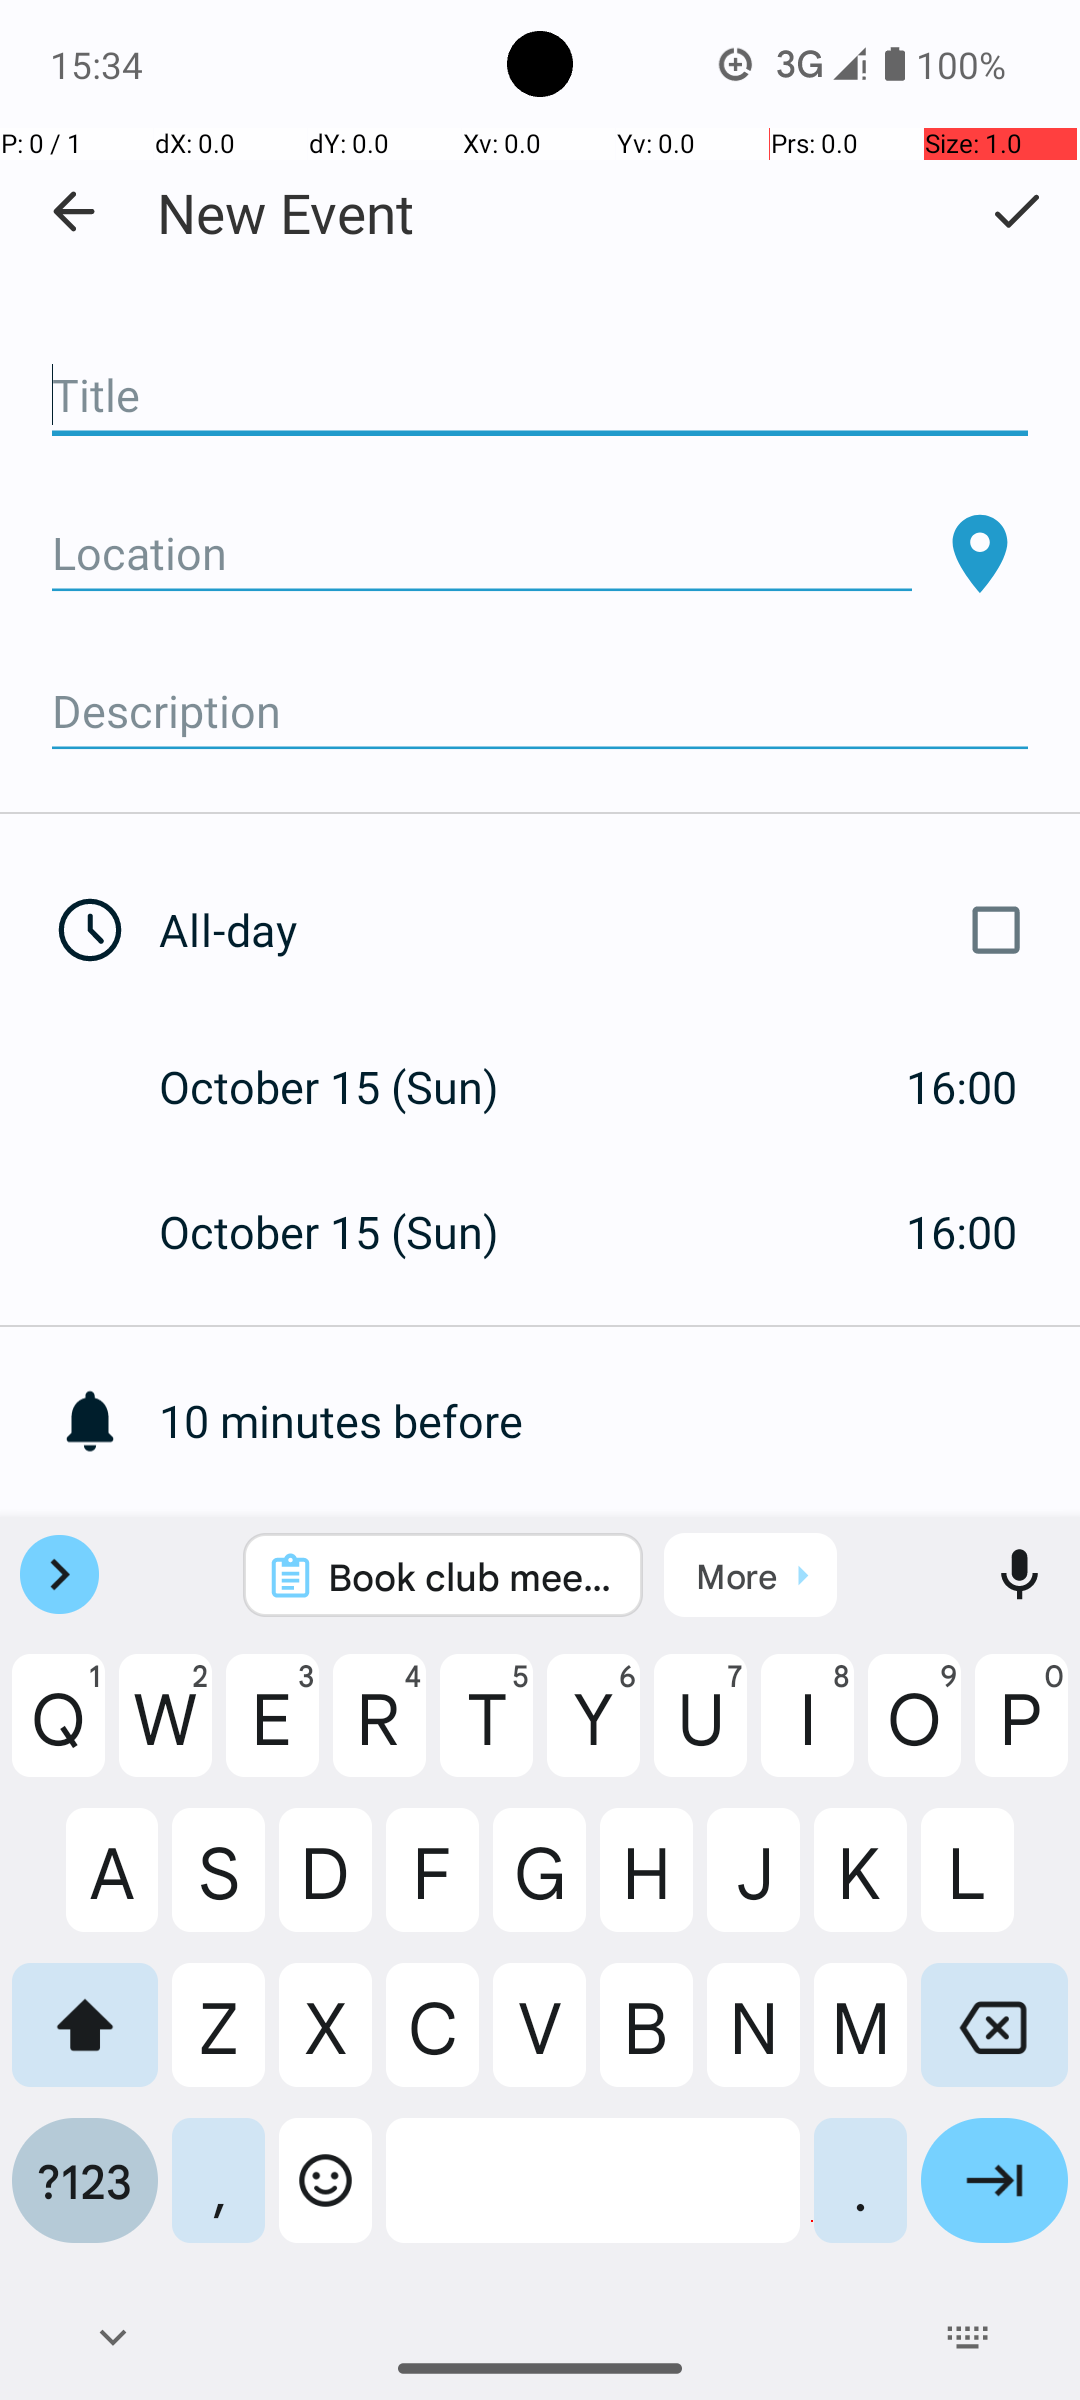 The width and height of the screenshot is (1080, 2400). What do you see at coordinates (598, 930) in the screenshot?
I see `All-day` at bounding box center [598, 930].